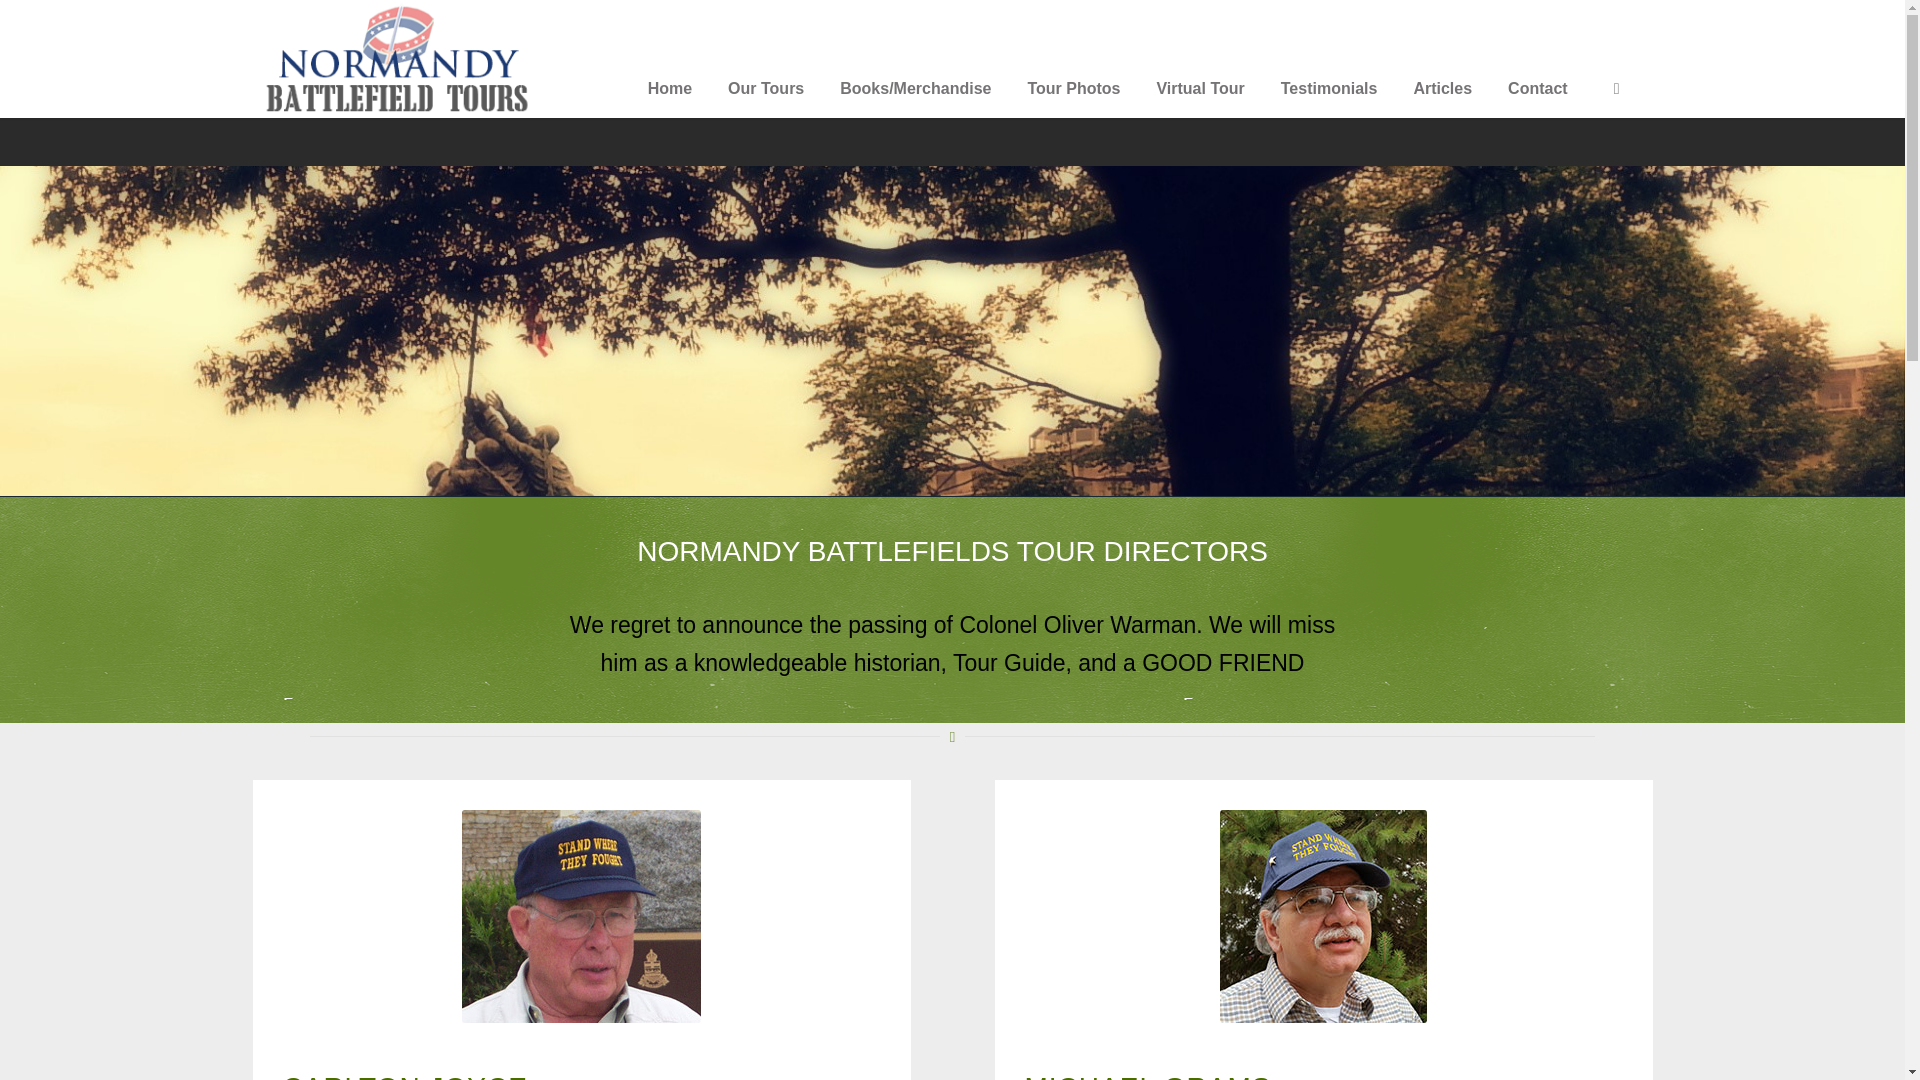 This screenshot has width=1920, height=1080. Describe the element at coordinates (1214, 88) in the screenshot. I see `Virtual Tour` at that location.